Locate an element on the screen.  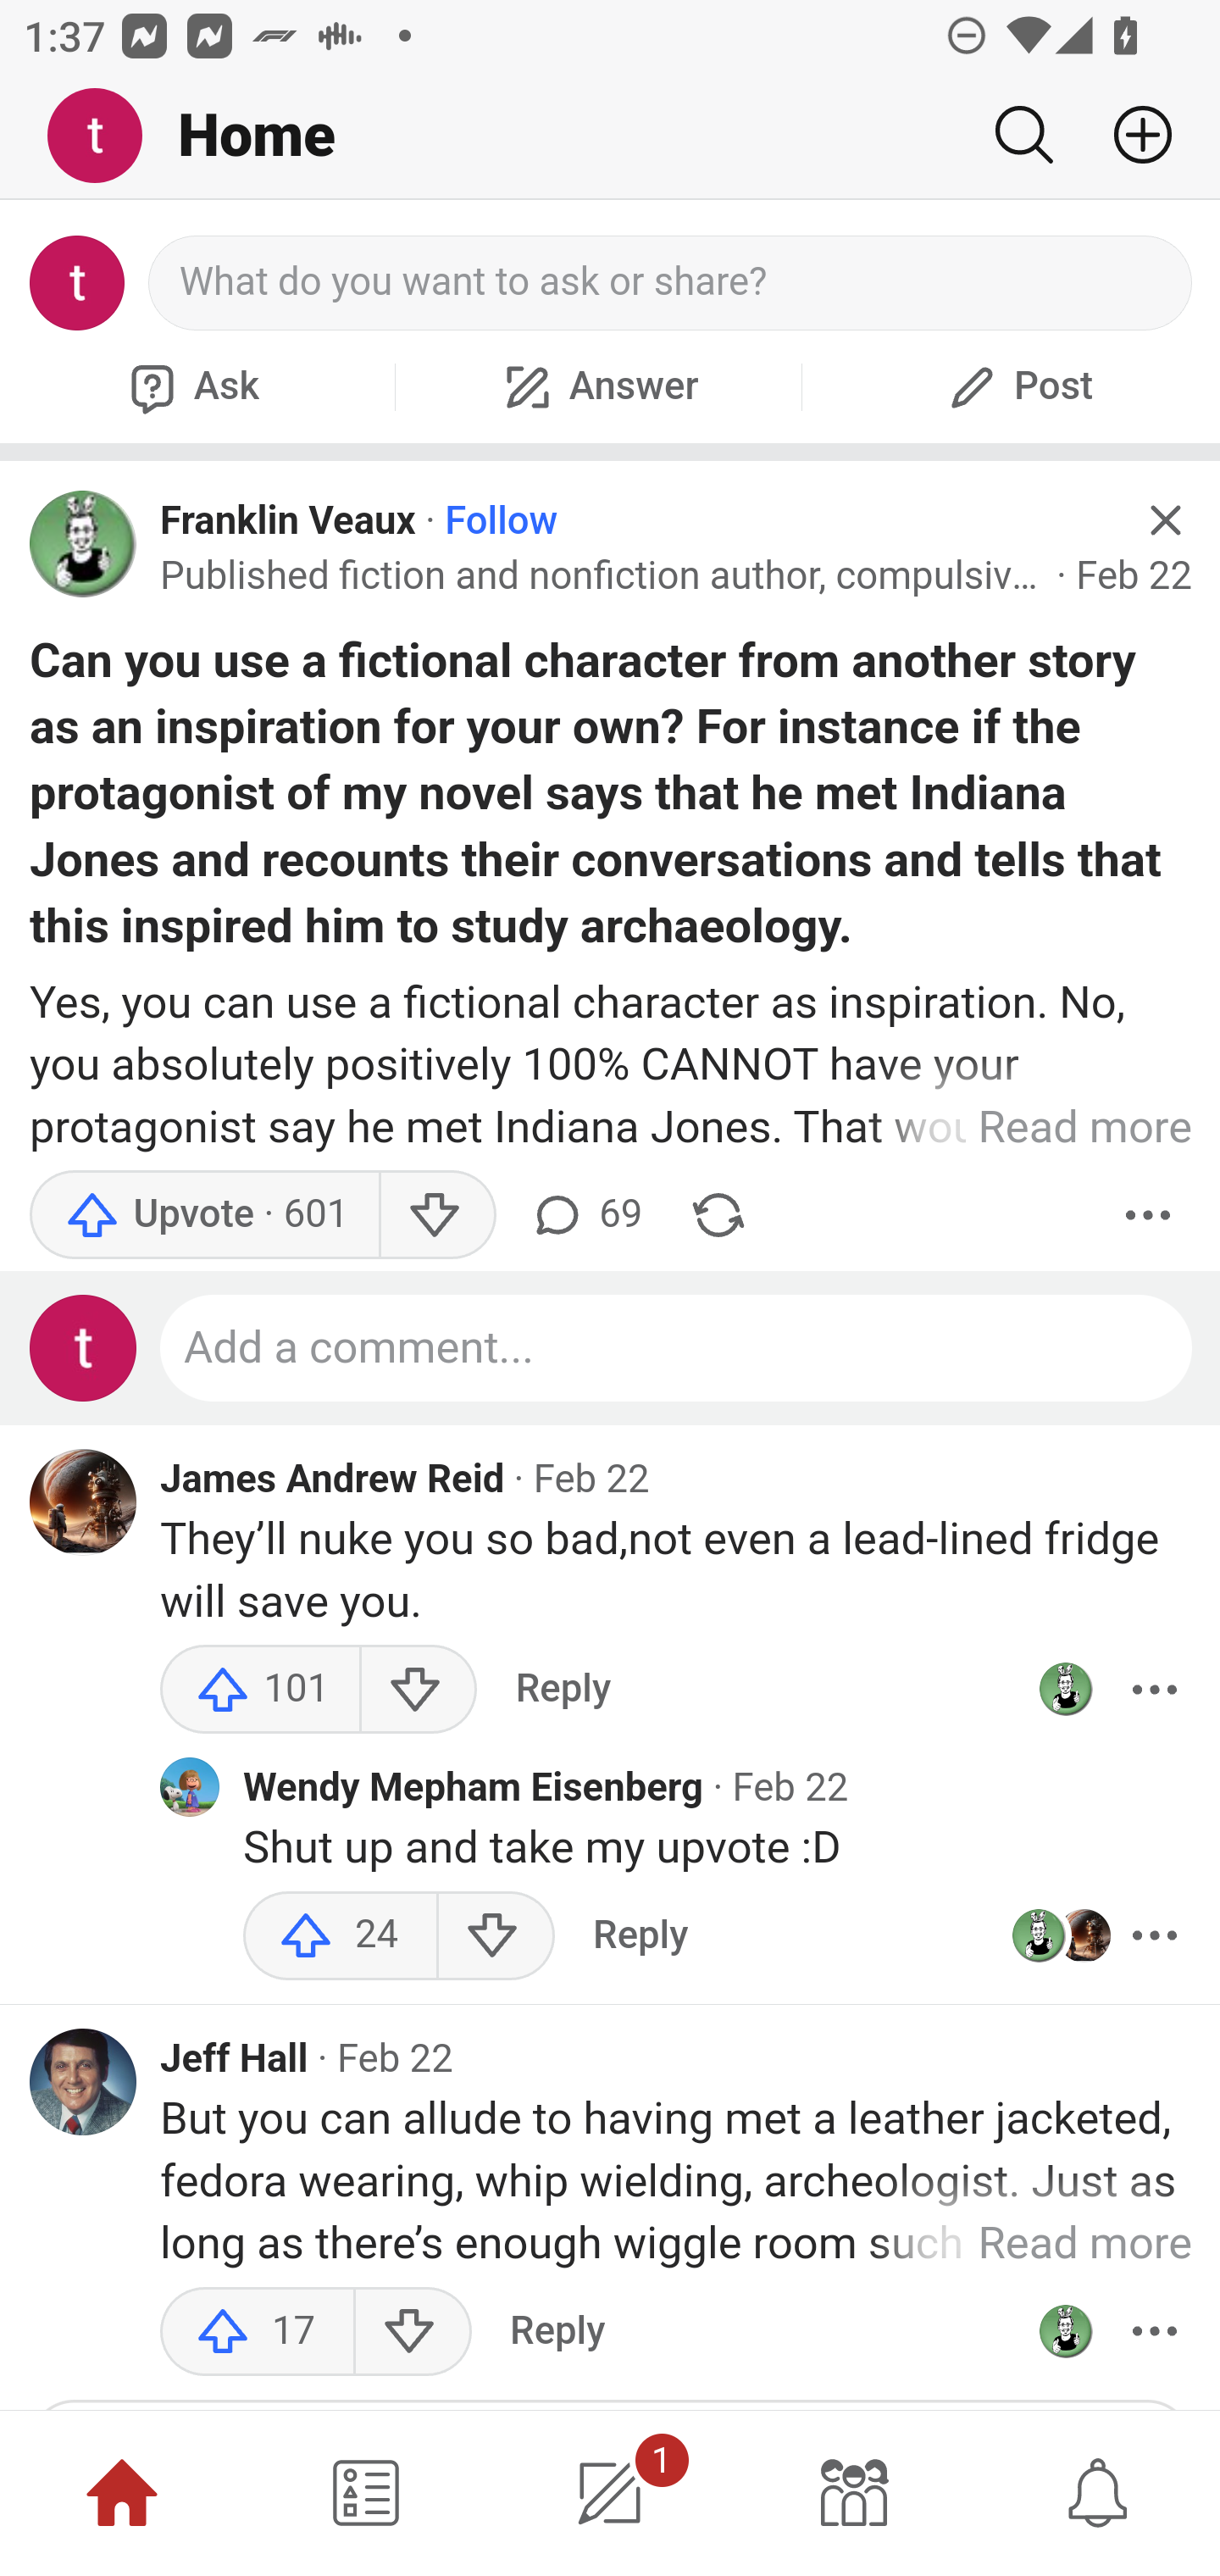
What do you want to ask or share? is located at coordinates (671, 283).